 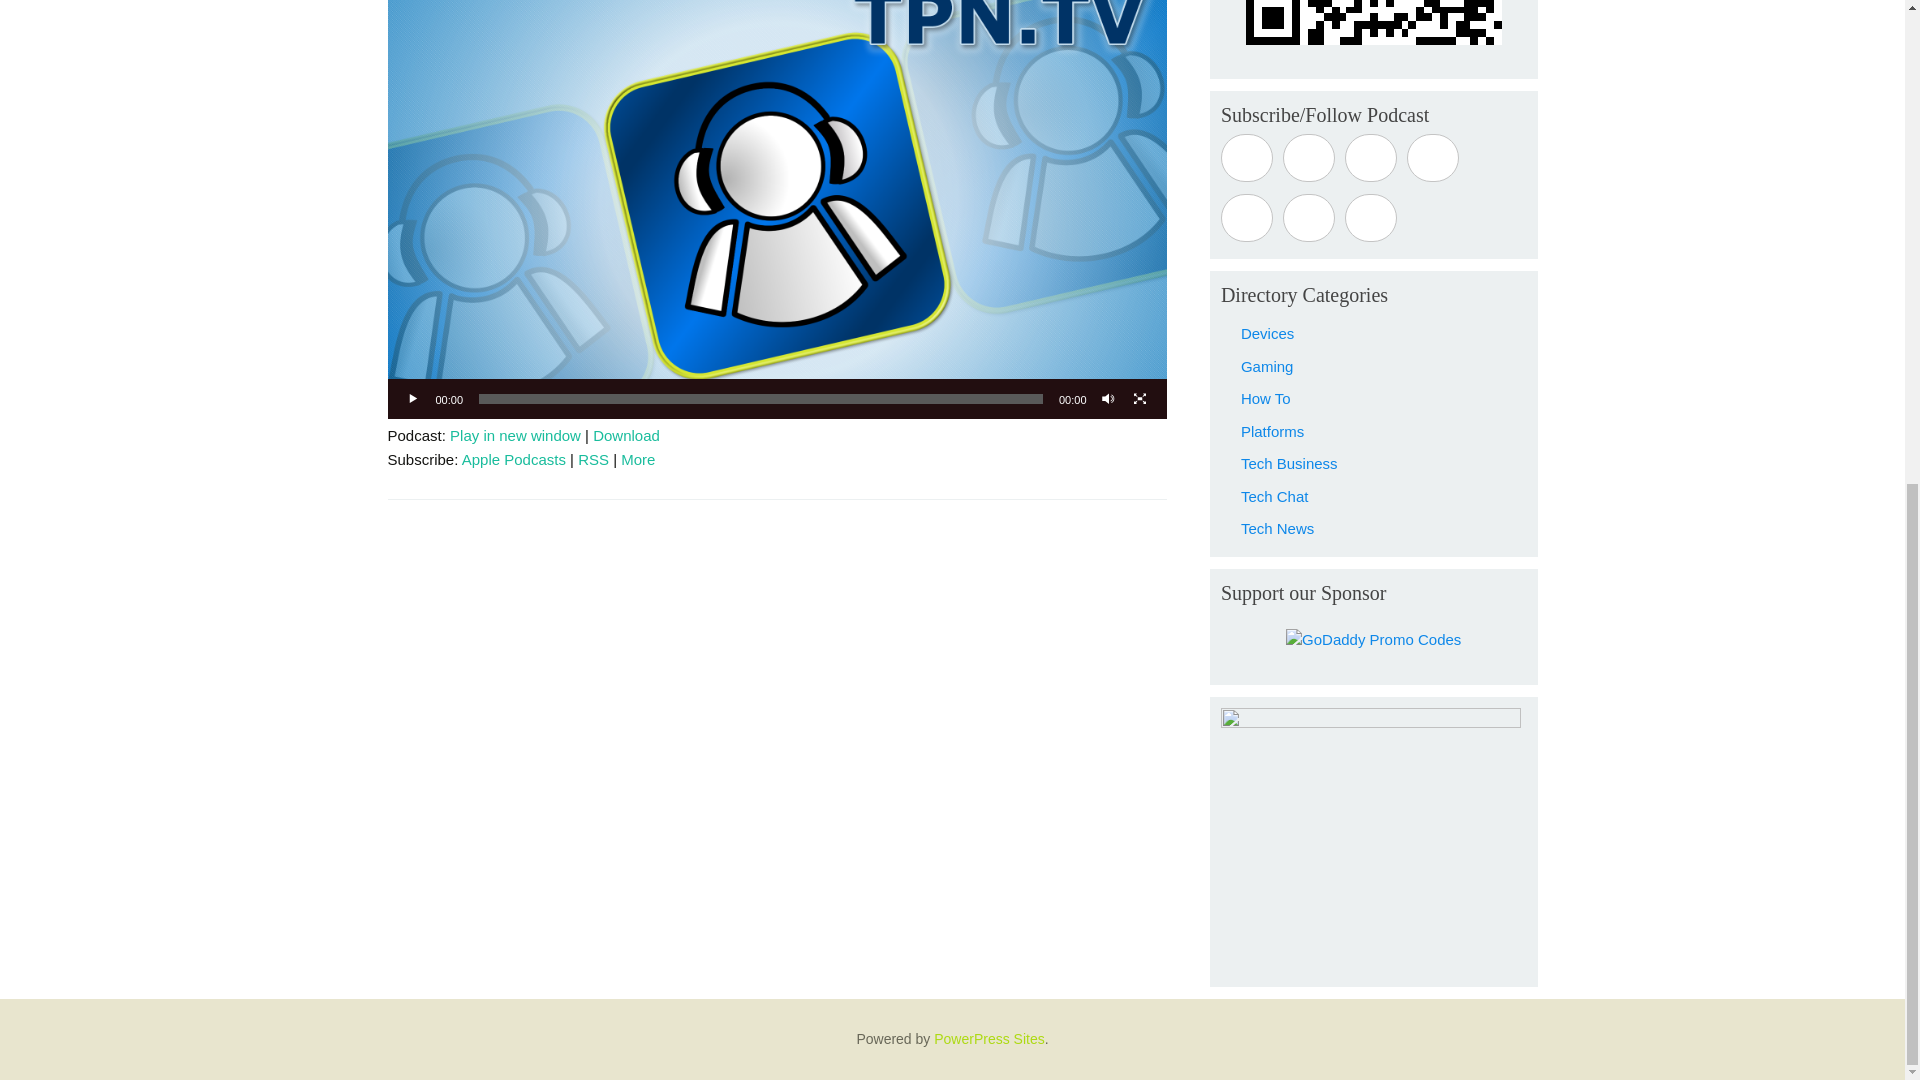 What do you see at coordinates (637, 459) in the screenshot?
I see `More` at bounding box center [637, 459].